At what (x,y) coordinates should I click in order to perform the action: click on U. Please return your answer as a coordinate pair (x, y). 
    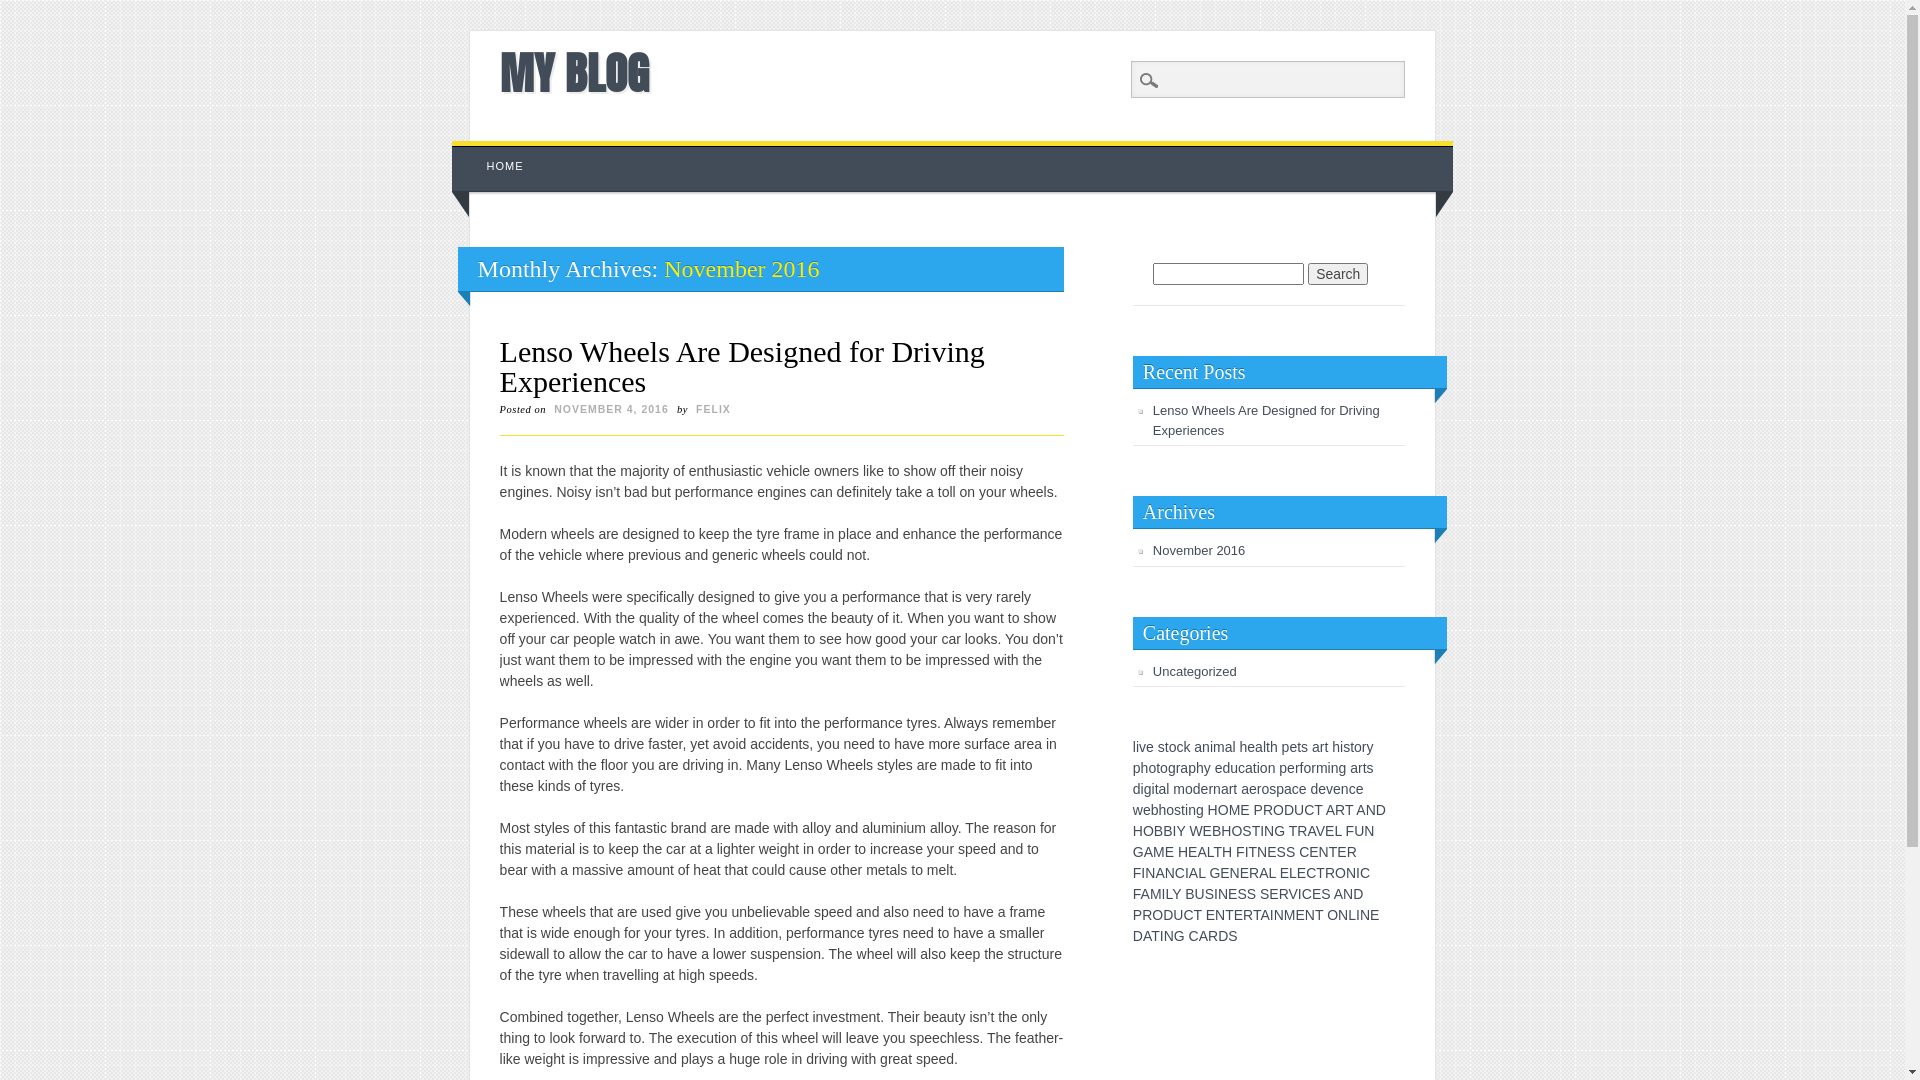
    Looking at the image, I should click on (1299, 810).